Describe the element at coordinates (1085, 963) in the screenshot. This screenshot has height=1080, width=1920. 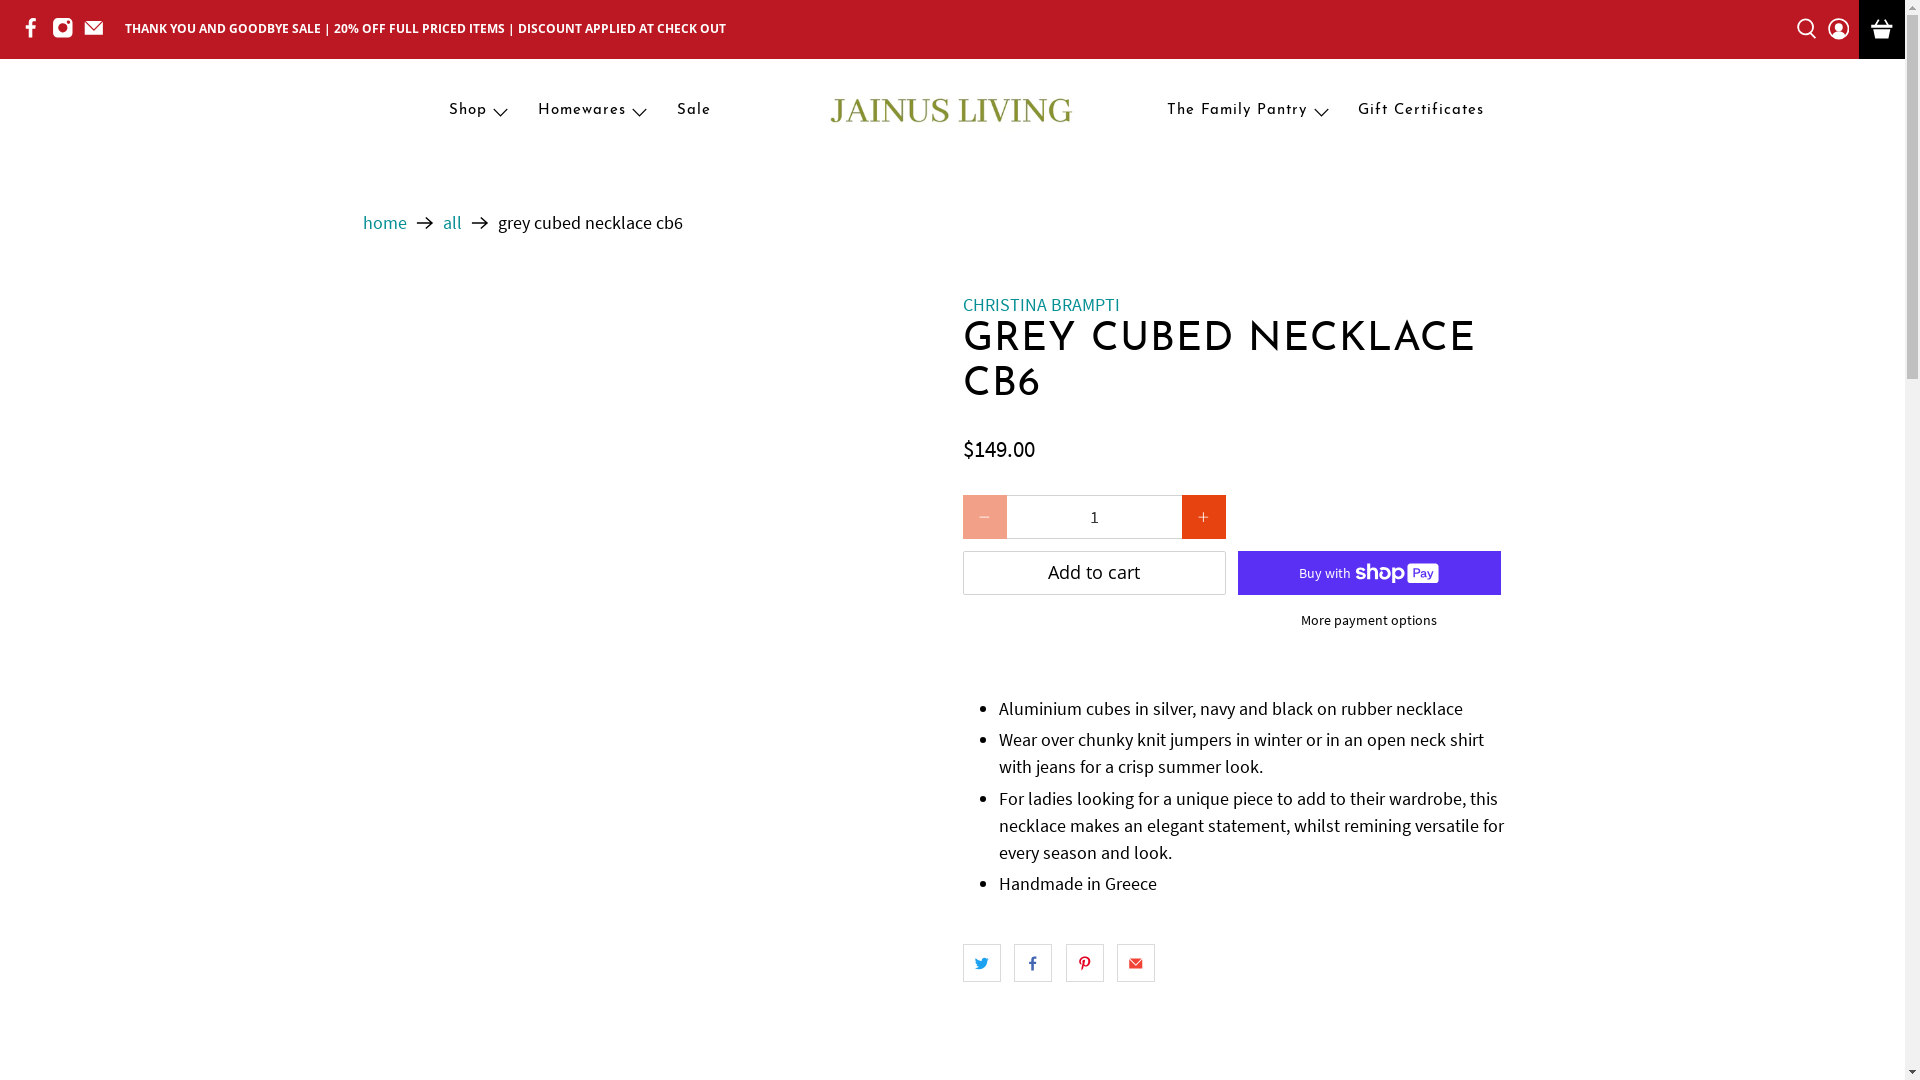
I see `Share this on Pinterest` at that location.